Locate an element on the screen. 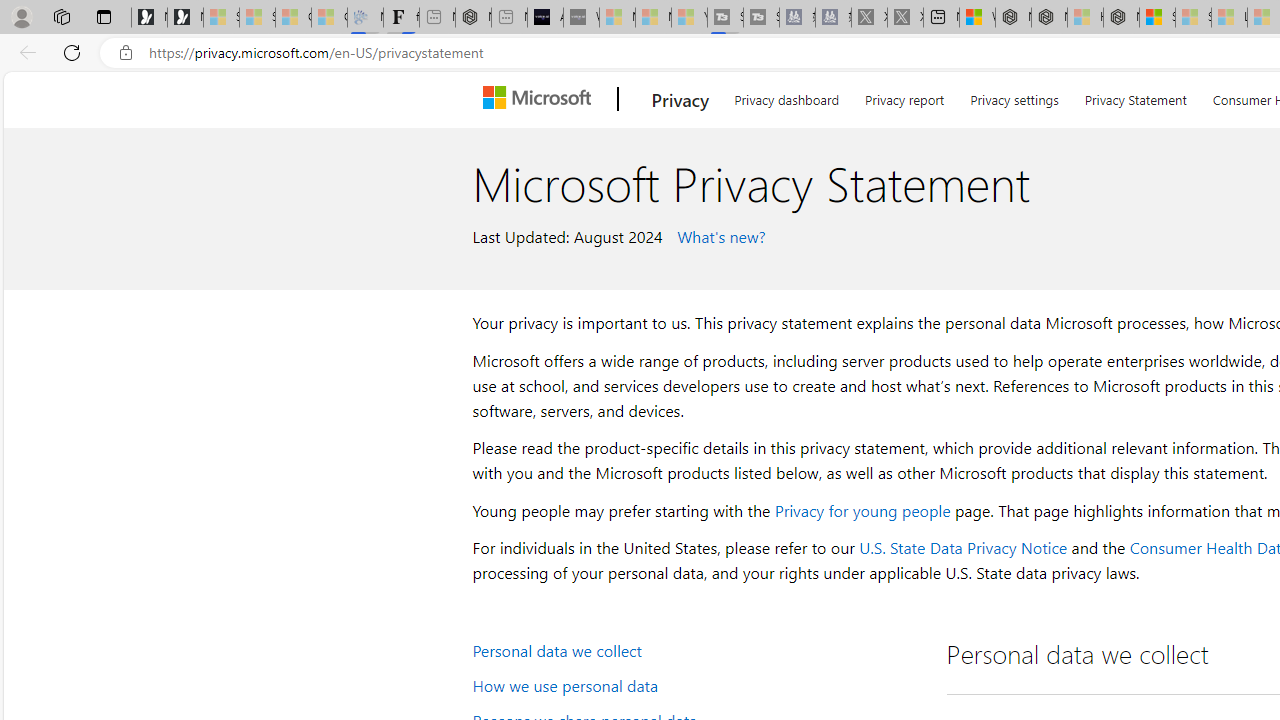 Image resolution: width=1280 pixels, height=720 pixels. Privacy report is located at coordinates (904, 96).